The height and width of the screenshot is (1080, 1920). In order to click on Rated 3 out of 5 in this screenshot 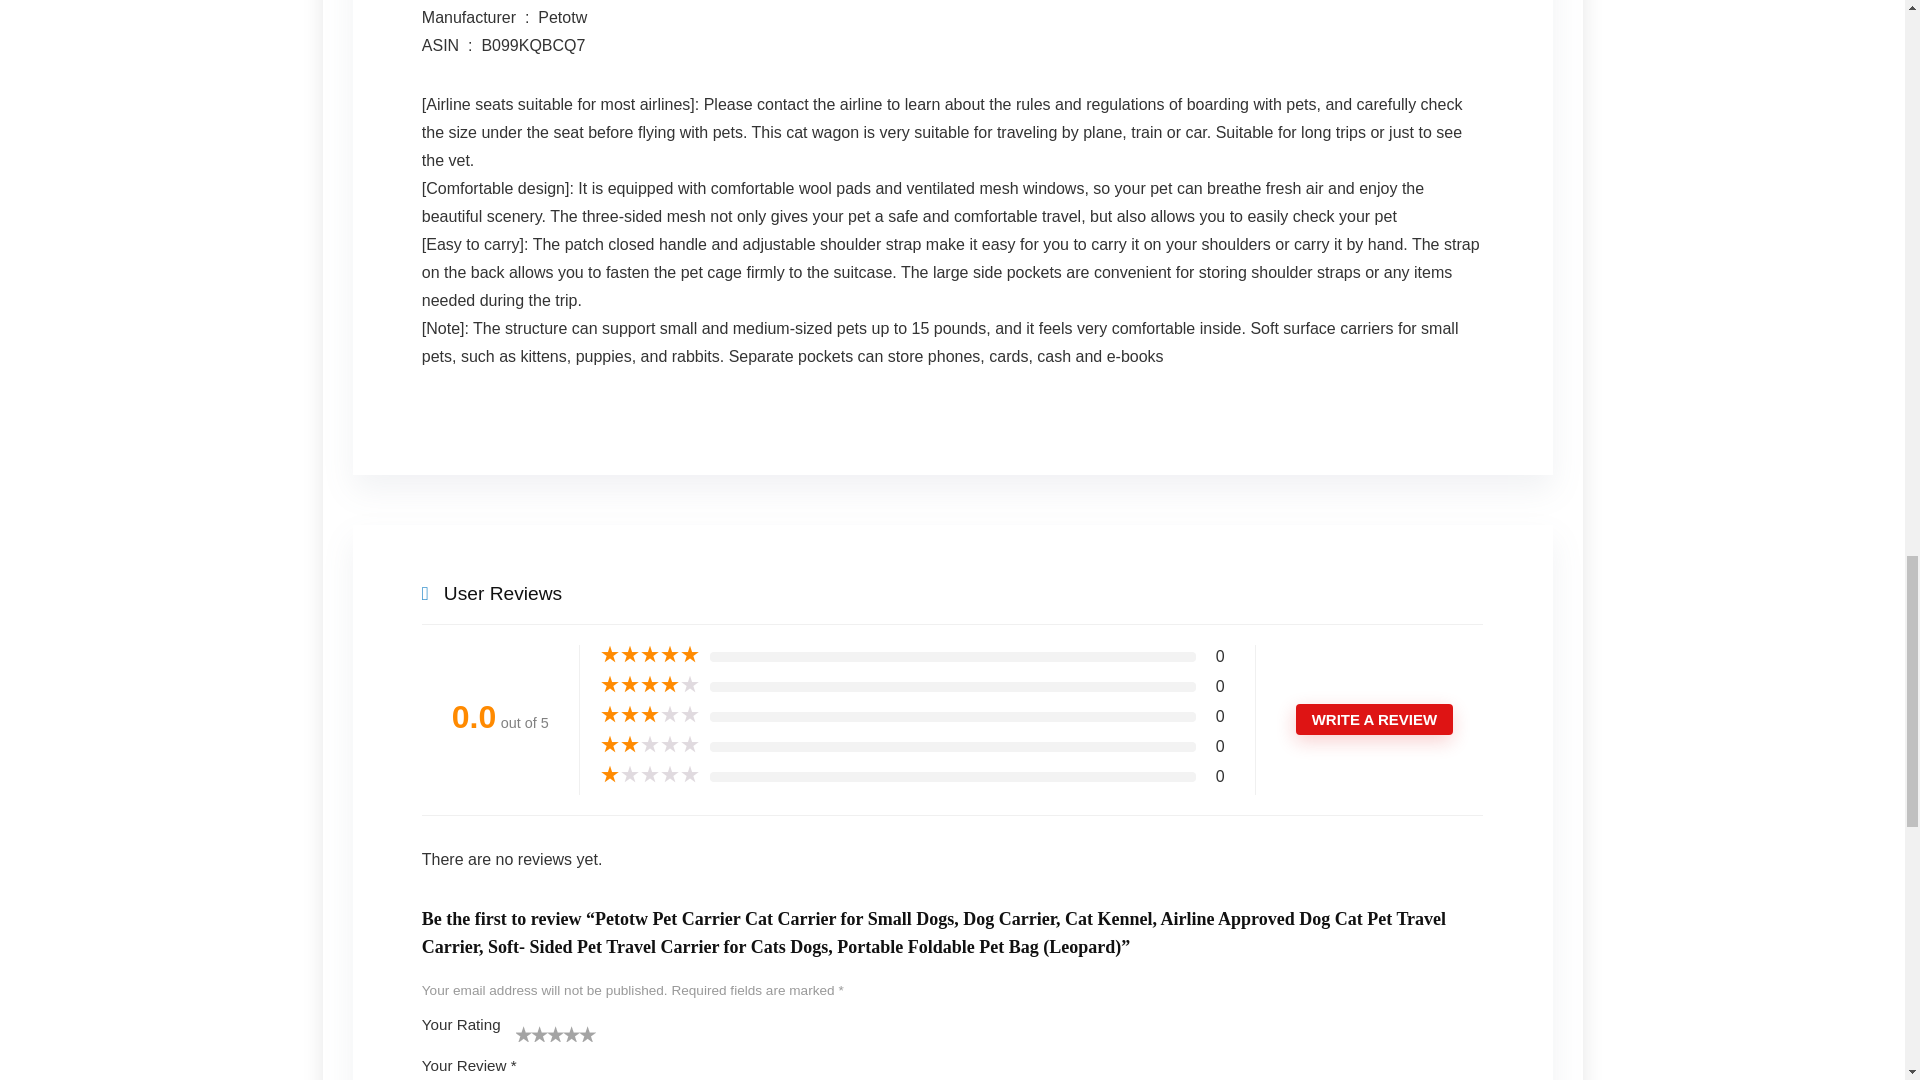, I will do `click(650, 714)`.